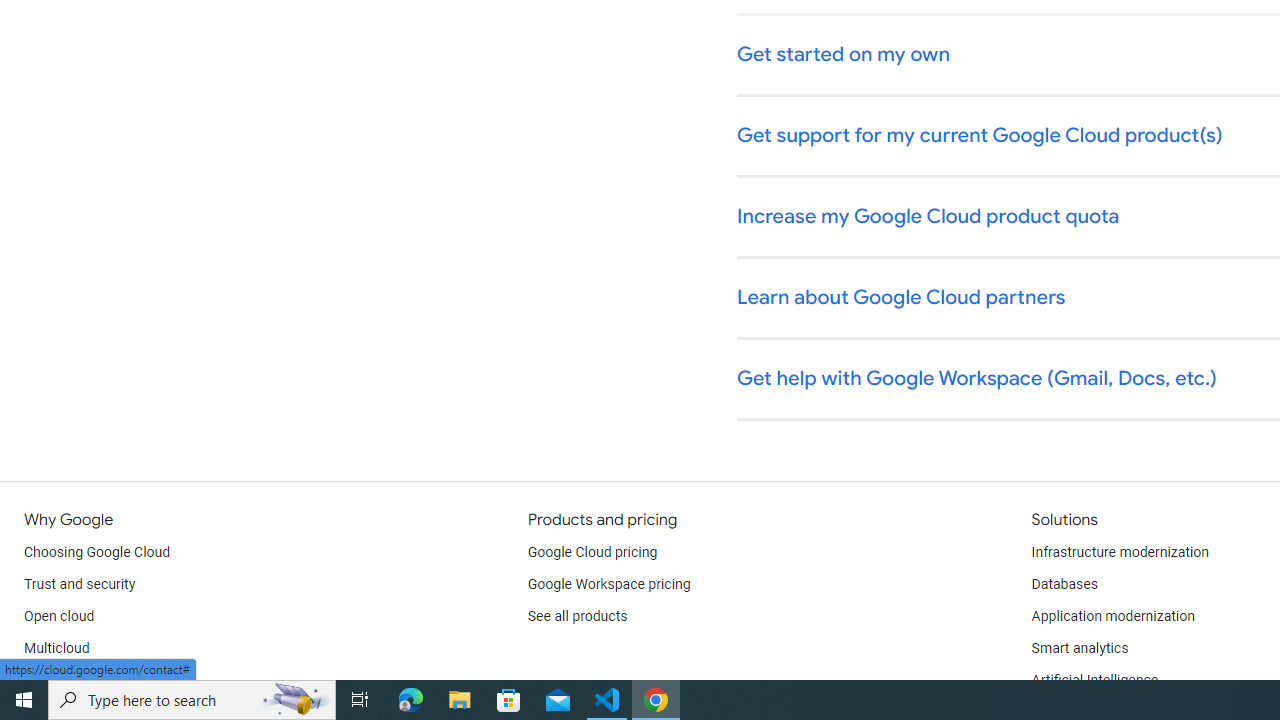 This screenshot has width=1280, height=720. What do you see at coordinates (1079, 648) in the screenshot?
I see `Smart analytics` at bounding box center [1079, 648].